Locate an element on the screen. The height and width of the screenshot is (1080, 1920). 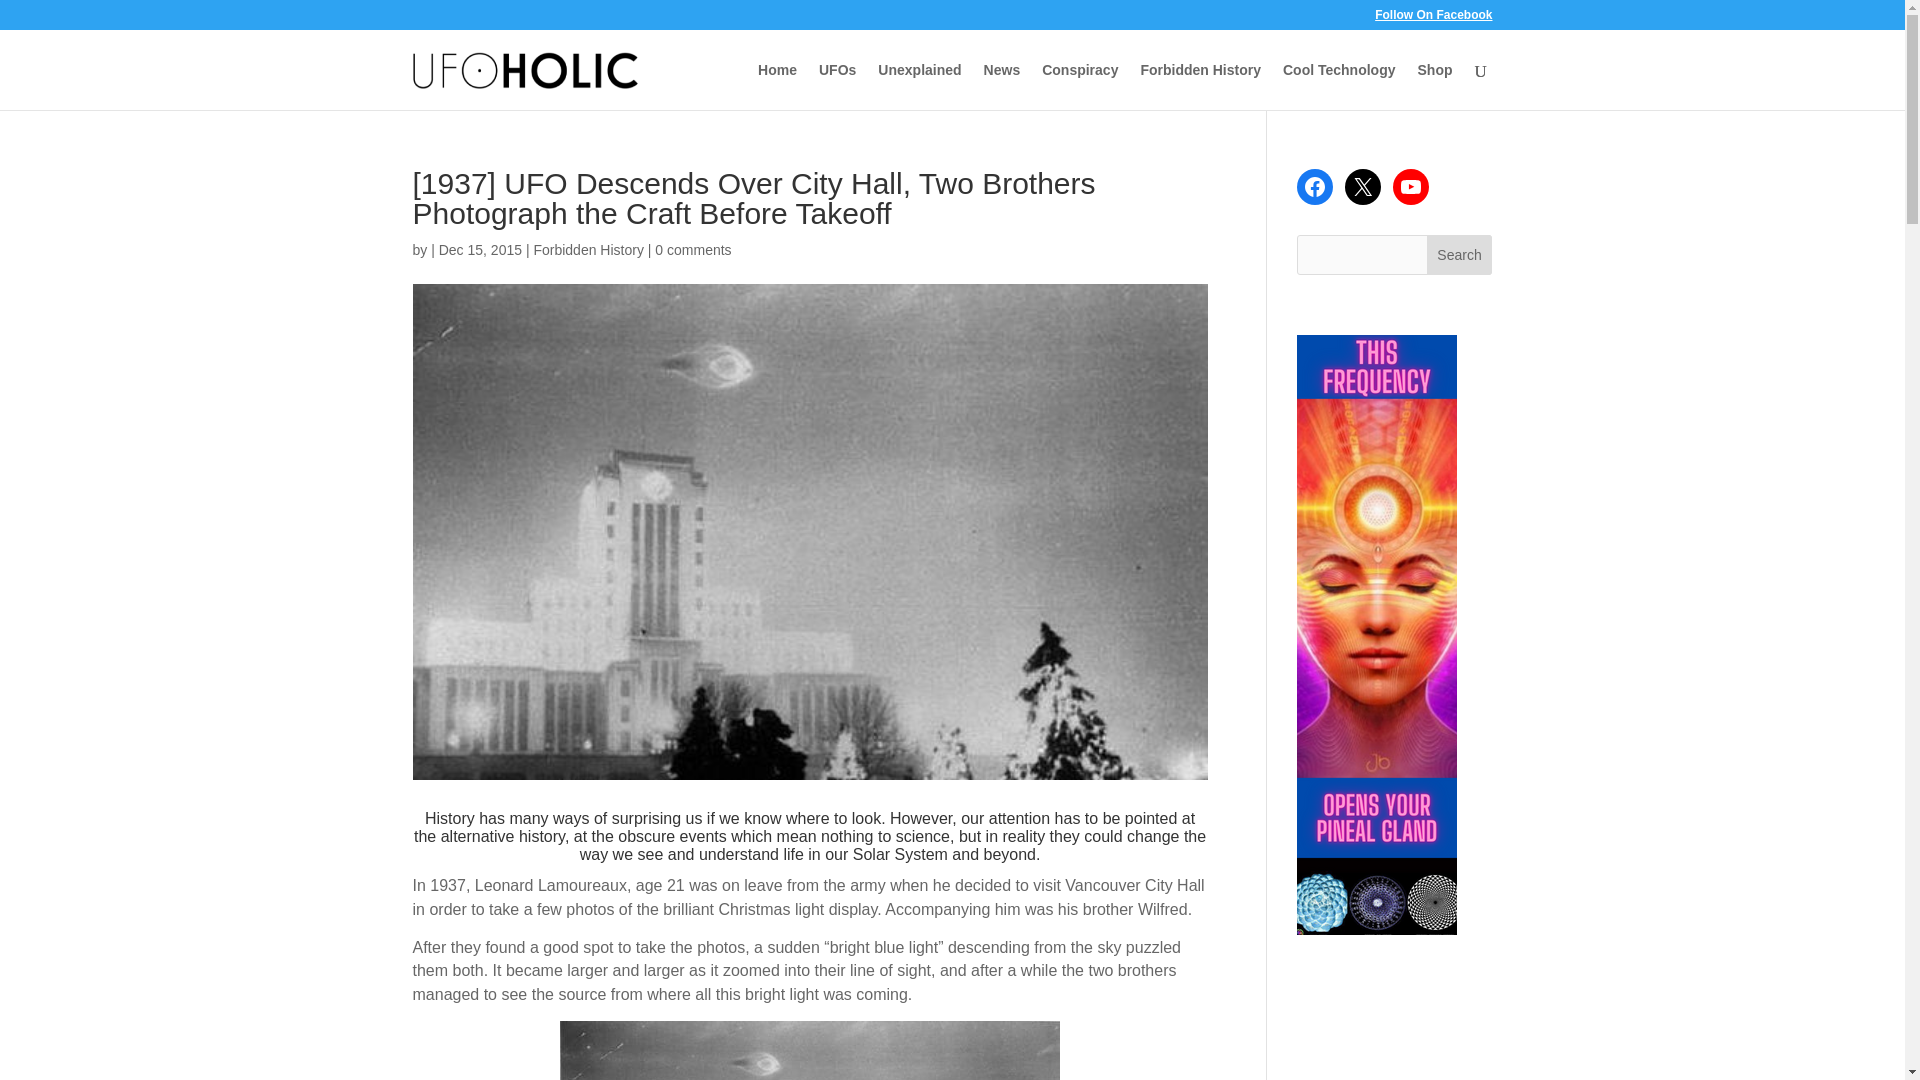
Follow On Facebook is located at coordinates (1432, 19).